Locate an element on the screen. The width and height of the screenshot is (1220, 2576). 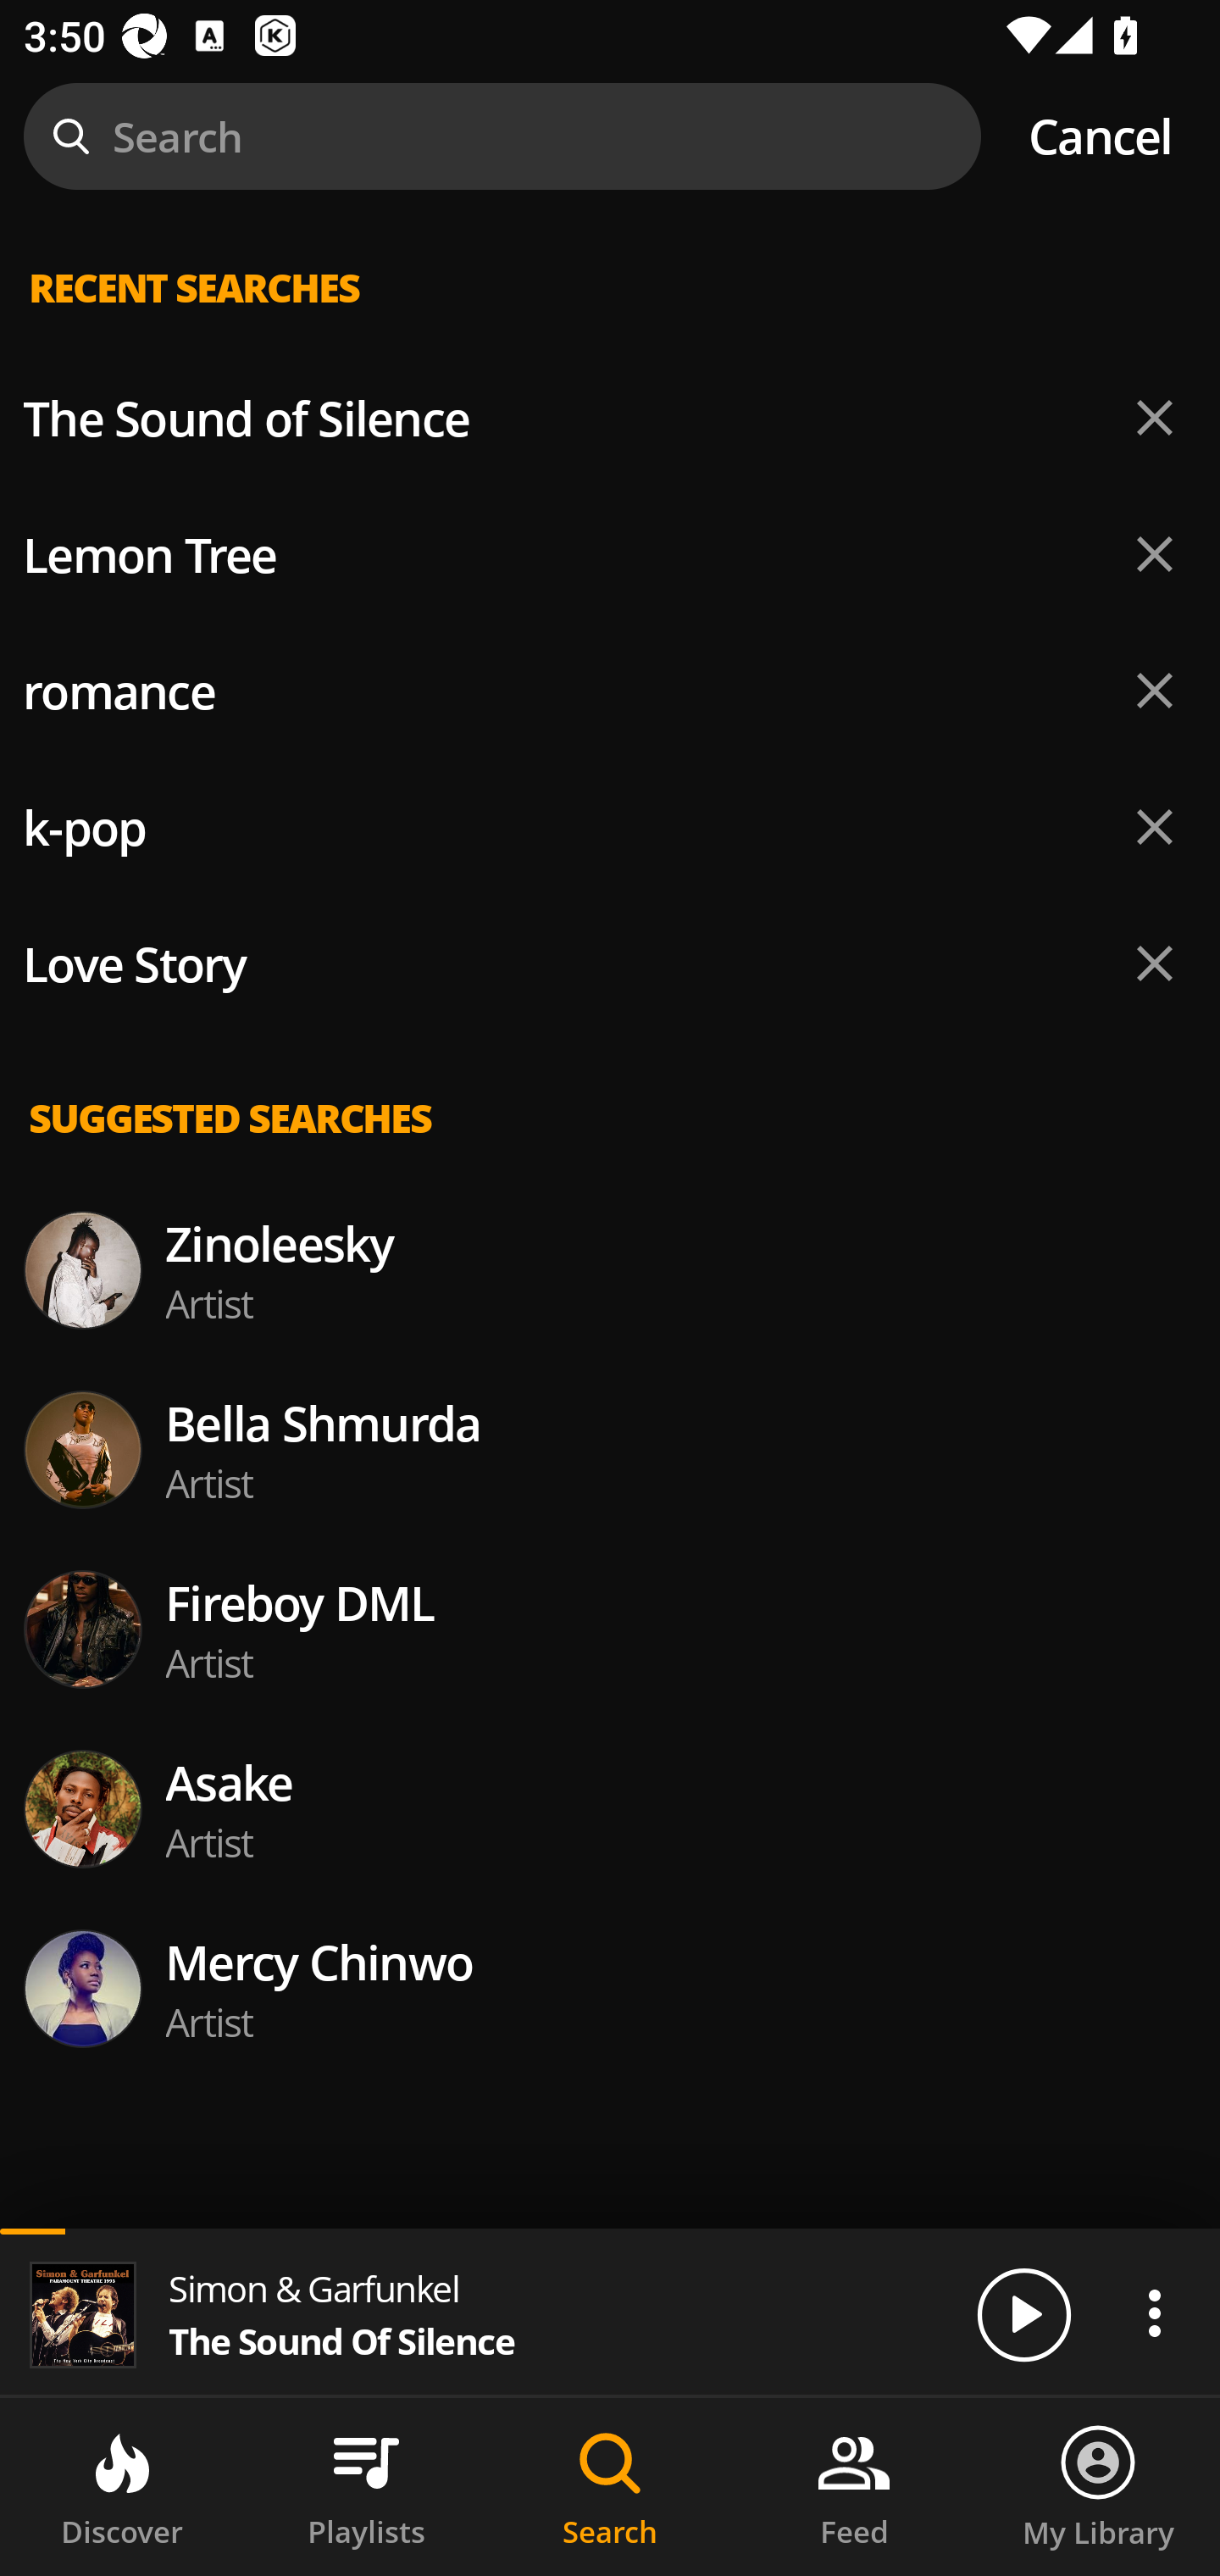
My Library is located at coordinates (1098, 2487).